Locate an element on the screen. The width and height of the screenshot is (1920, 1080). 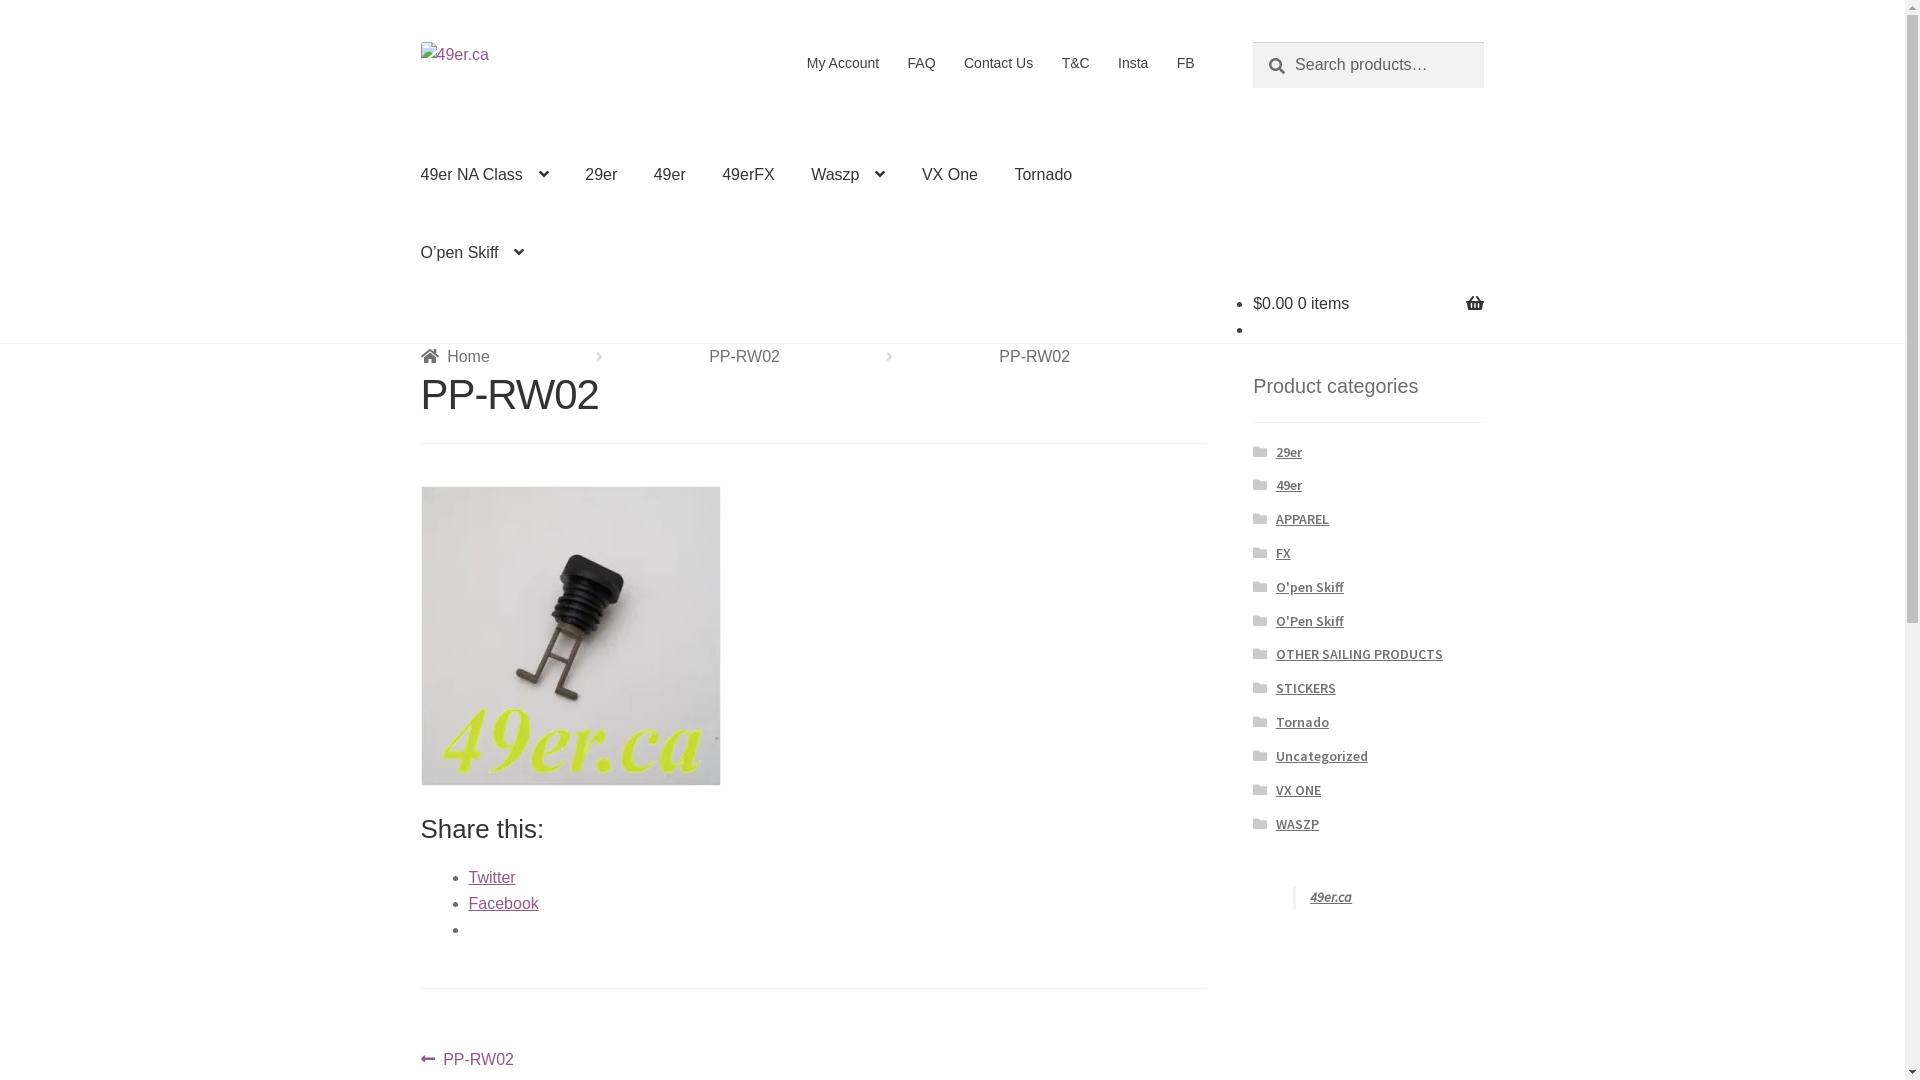
FX is located at coordinates (1284, 553).